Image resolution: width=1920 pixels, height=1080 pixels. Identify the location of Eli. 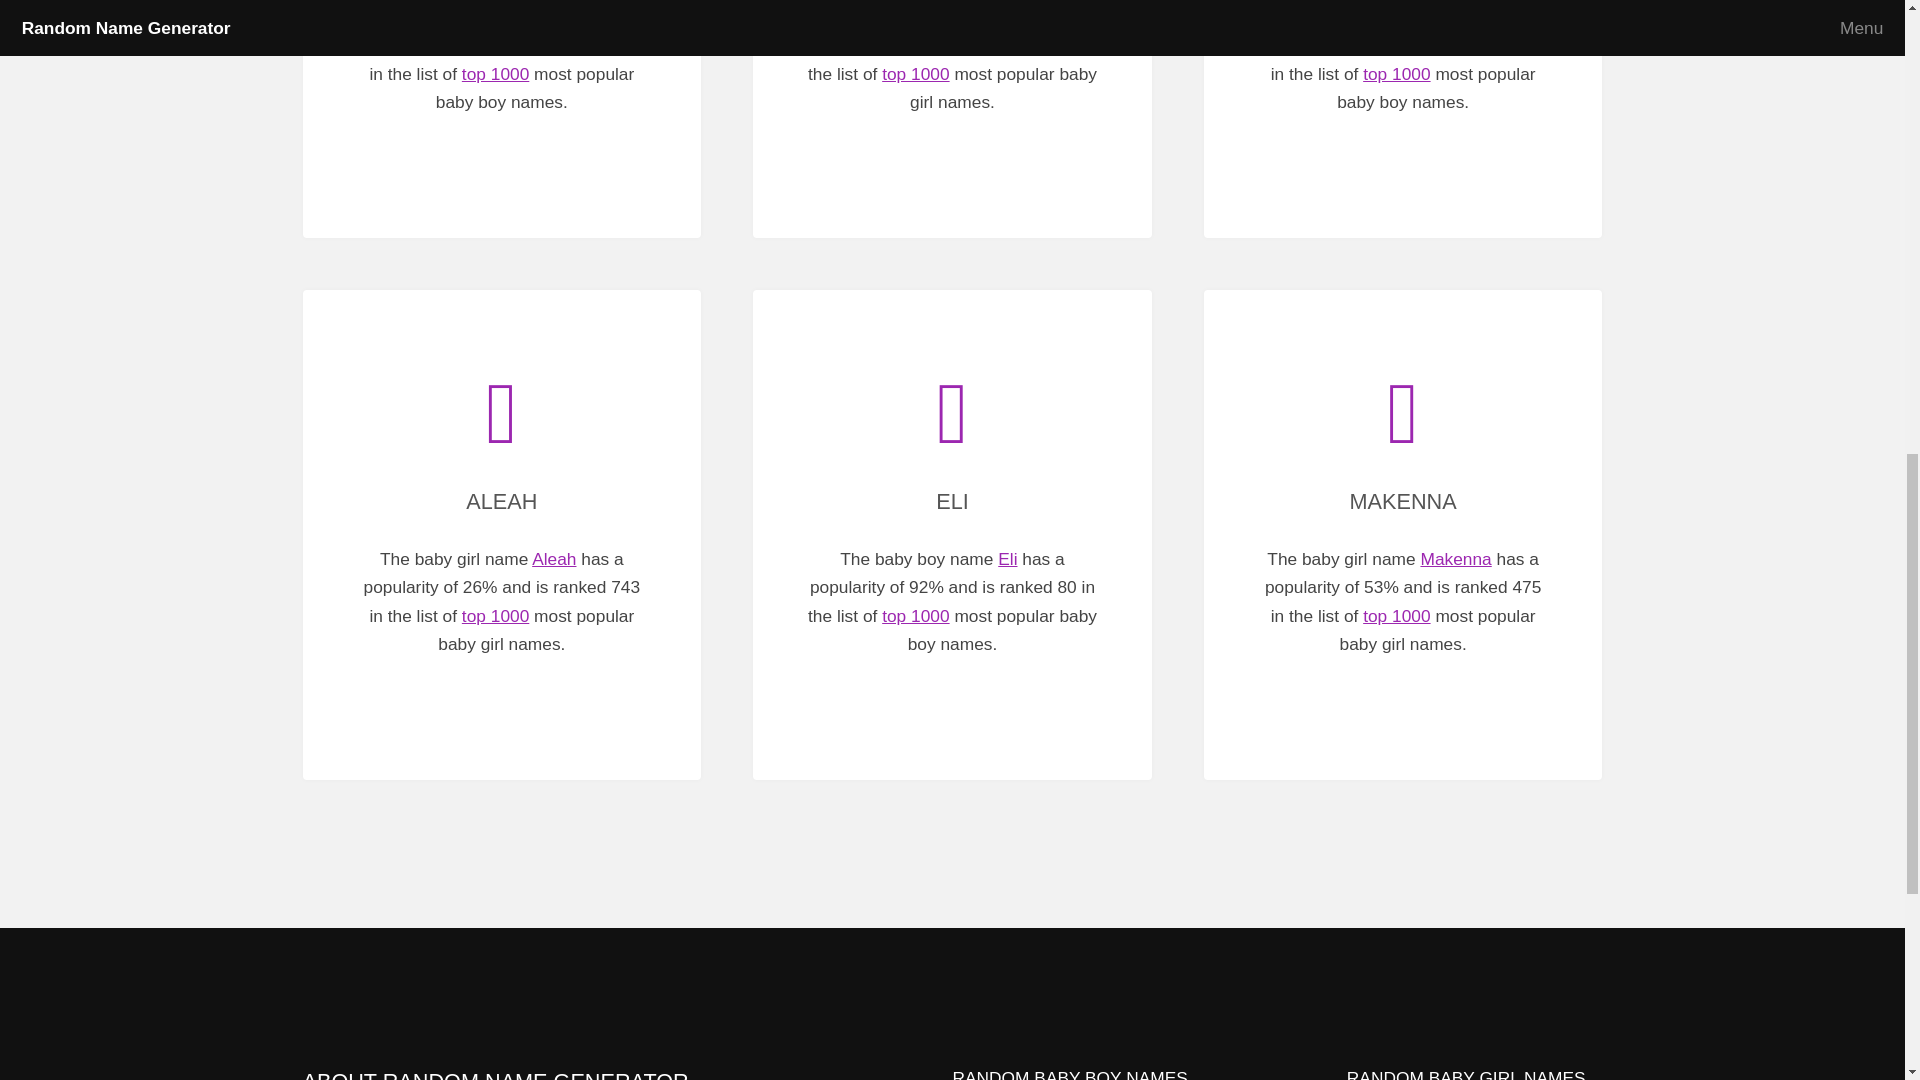
(1008, 558).